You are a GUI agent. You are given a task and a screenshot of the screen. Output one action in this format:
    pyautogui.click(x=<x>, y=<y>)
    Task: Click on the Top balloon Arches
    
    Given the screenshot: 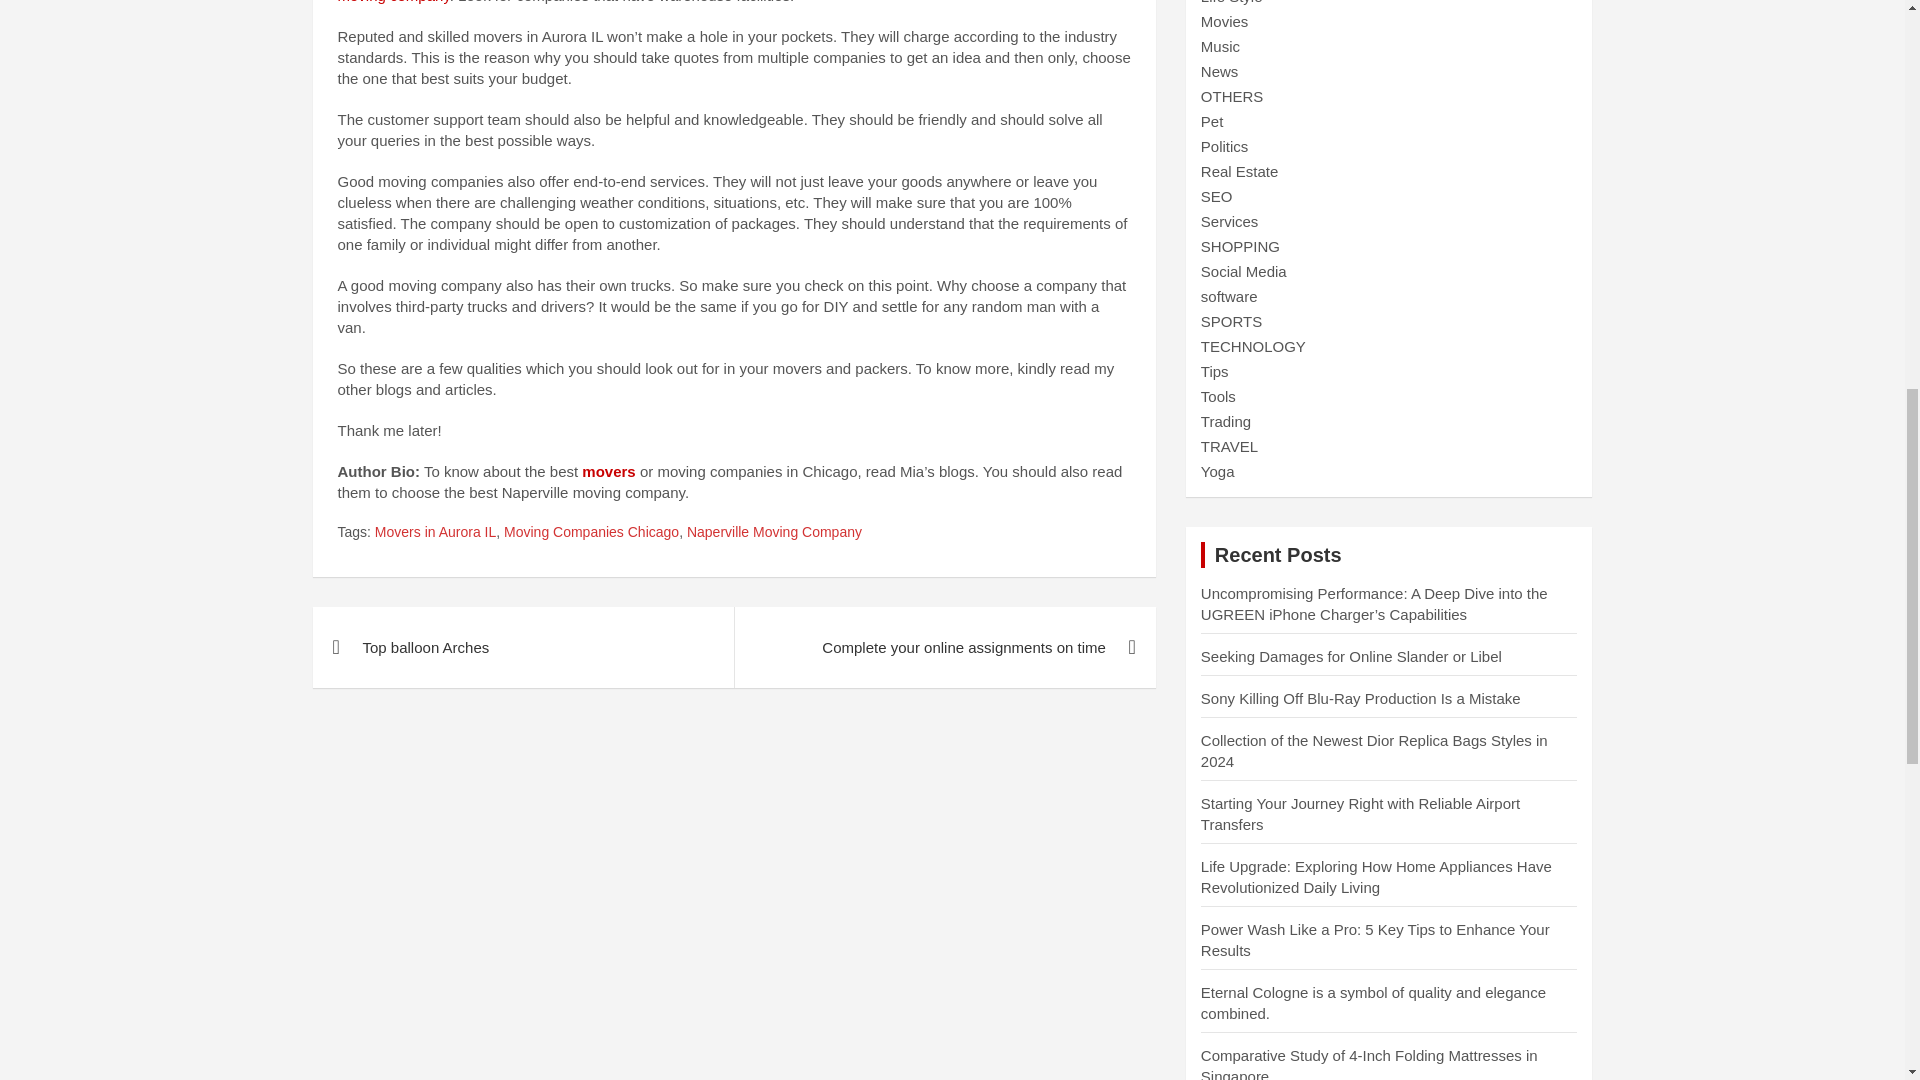 What is the action you would take?
    pyautogui.click(x=522, y=646)
    